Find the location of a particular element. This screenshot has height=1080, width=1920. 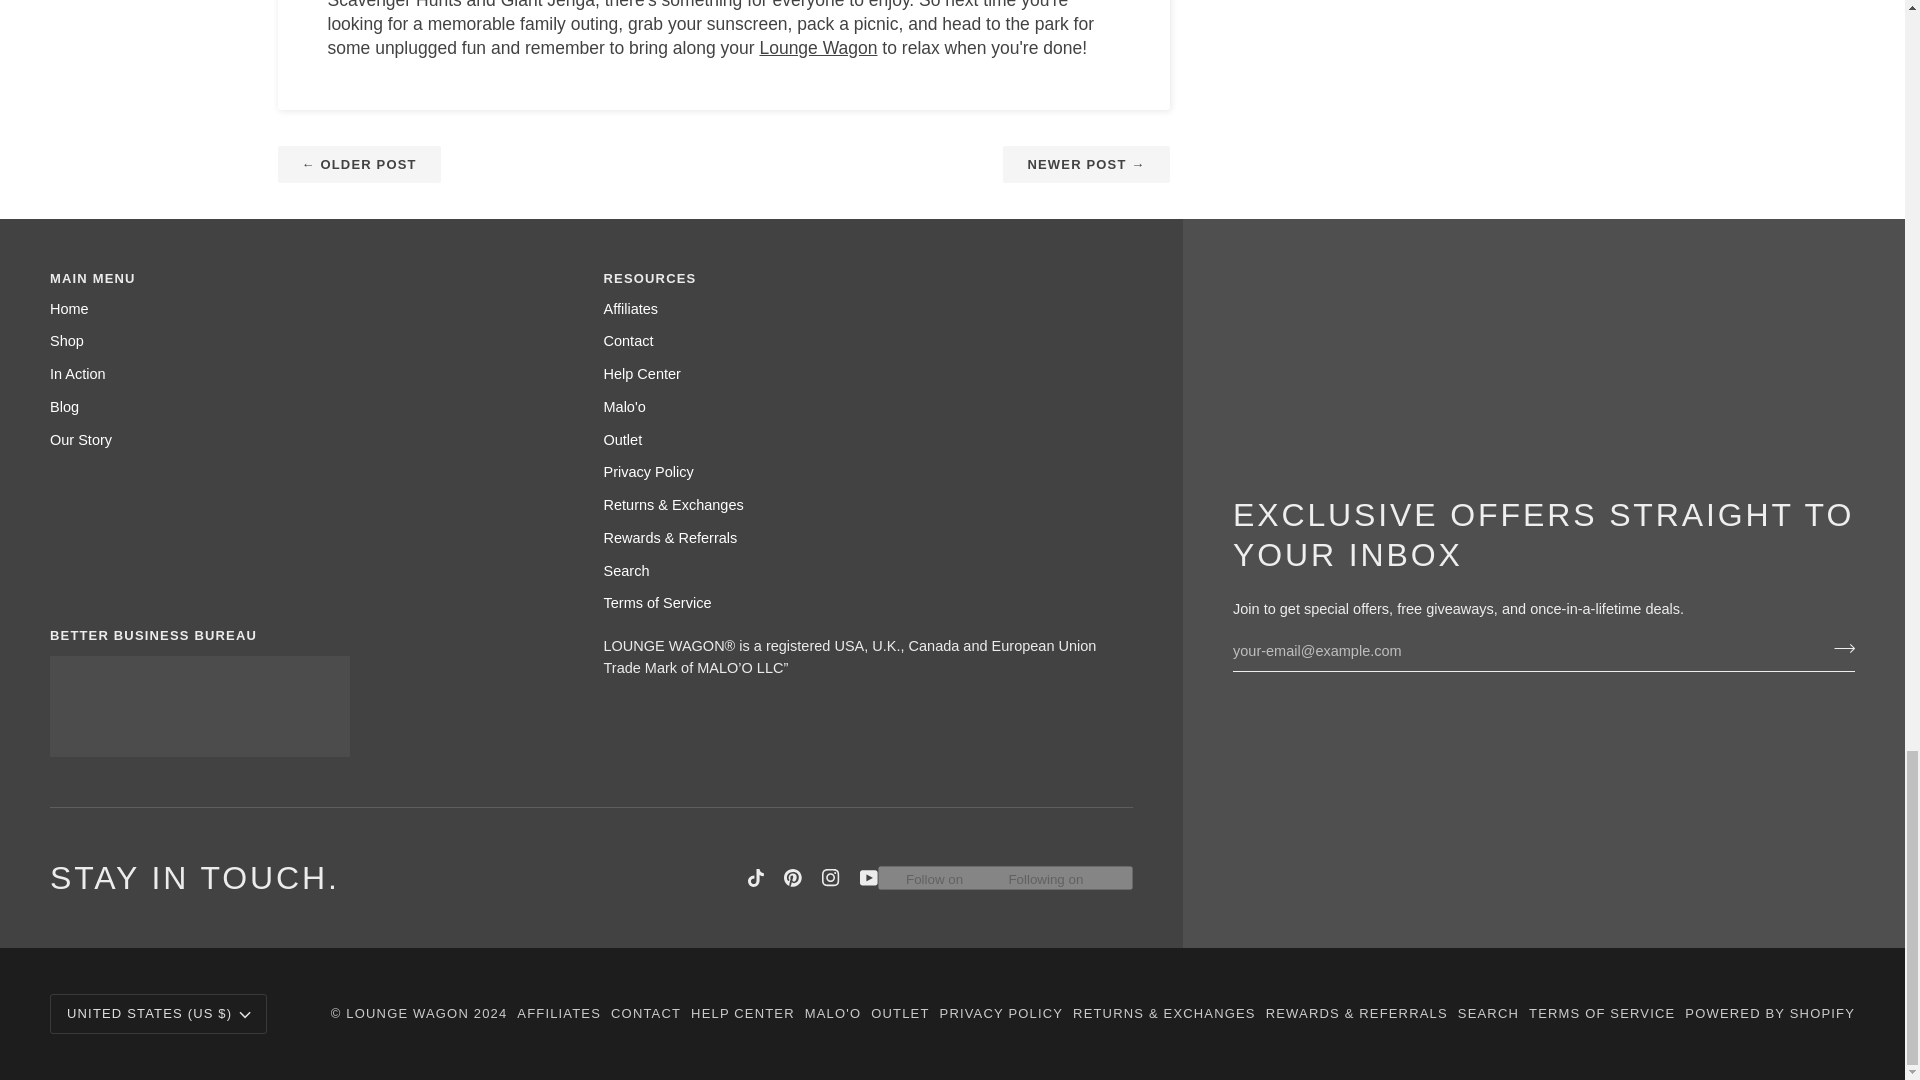

In Action is located at coordinates (77, 374).